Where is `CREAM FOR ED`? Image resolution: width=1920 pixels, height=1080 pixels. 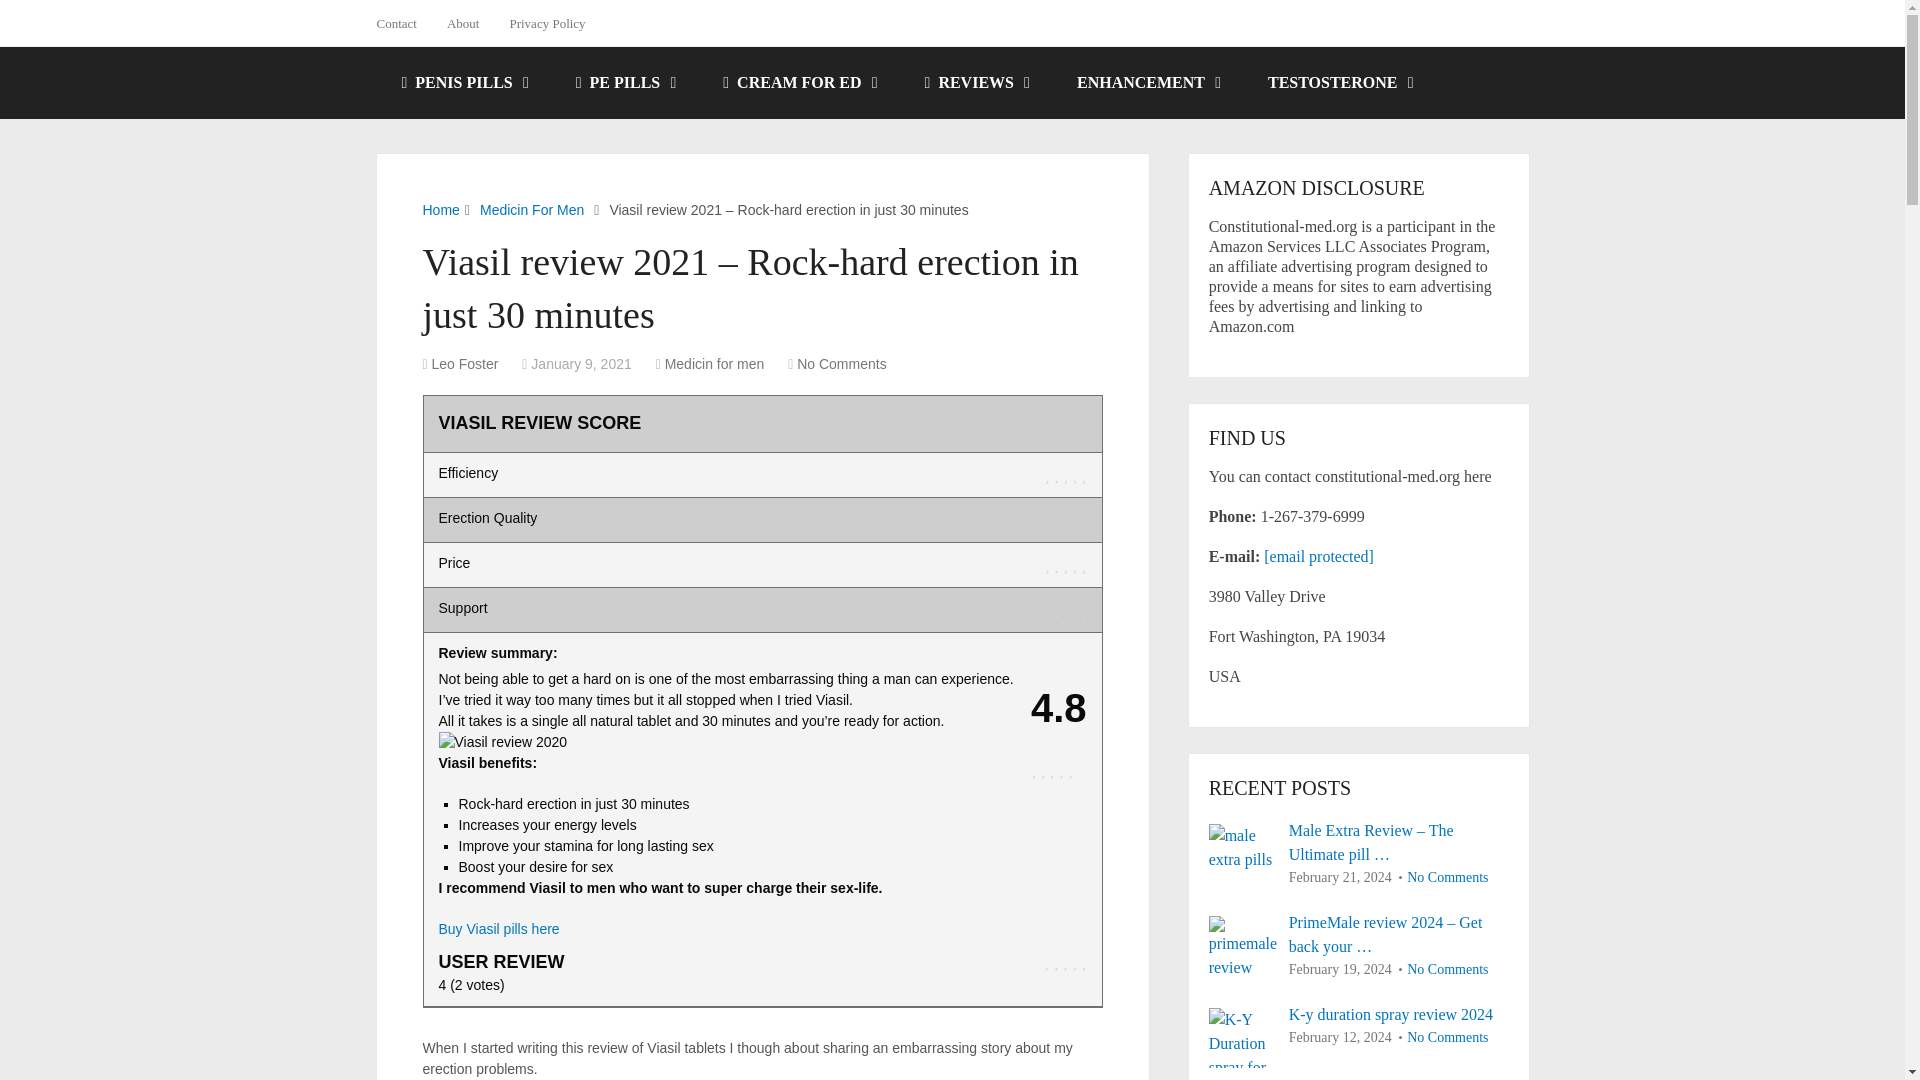
CREAM FOR ED is located at coordinates (798, 82).